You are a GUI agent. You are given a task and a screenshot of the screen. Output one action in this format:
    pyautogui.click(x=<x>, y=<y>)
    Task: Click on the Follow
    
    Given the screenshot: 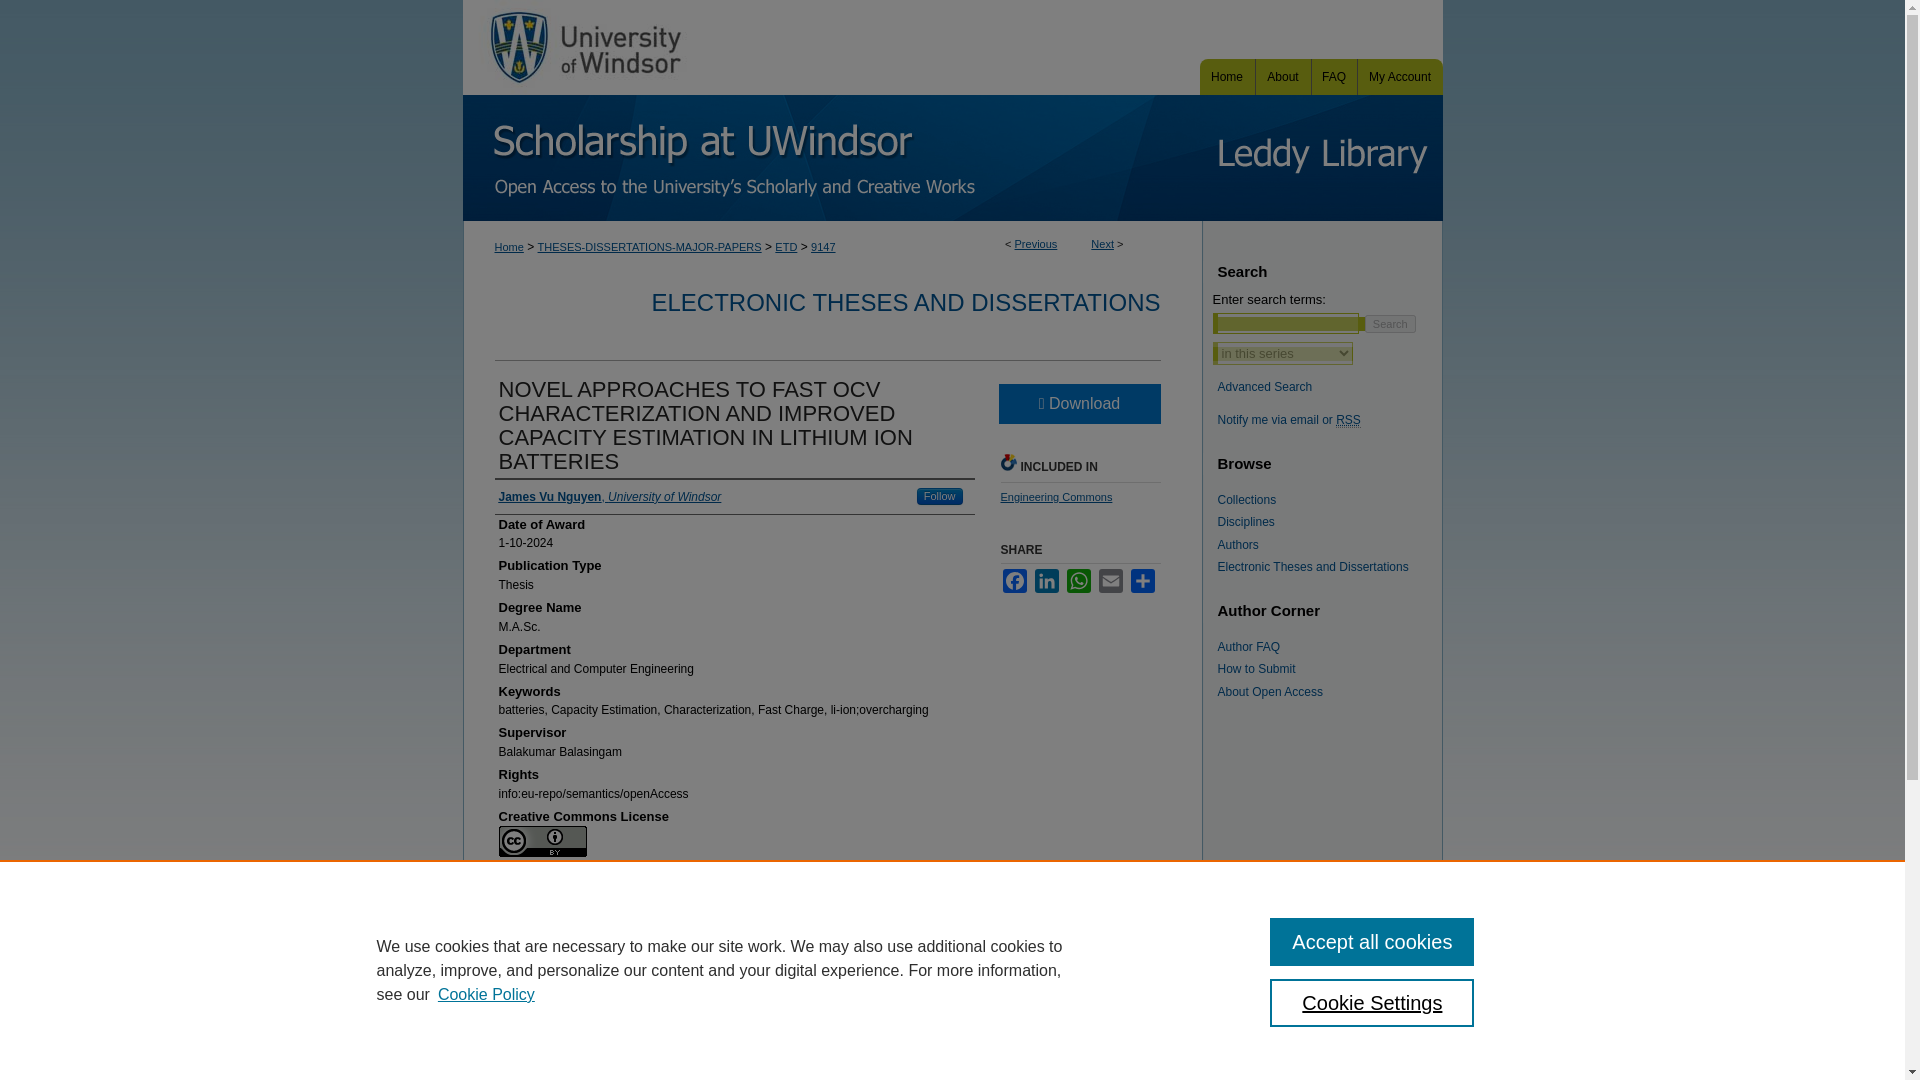 What is the action you would take?
    pyautogui.click(x=940, y=496)
    